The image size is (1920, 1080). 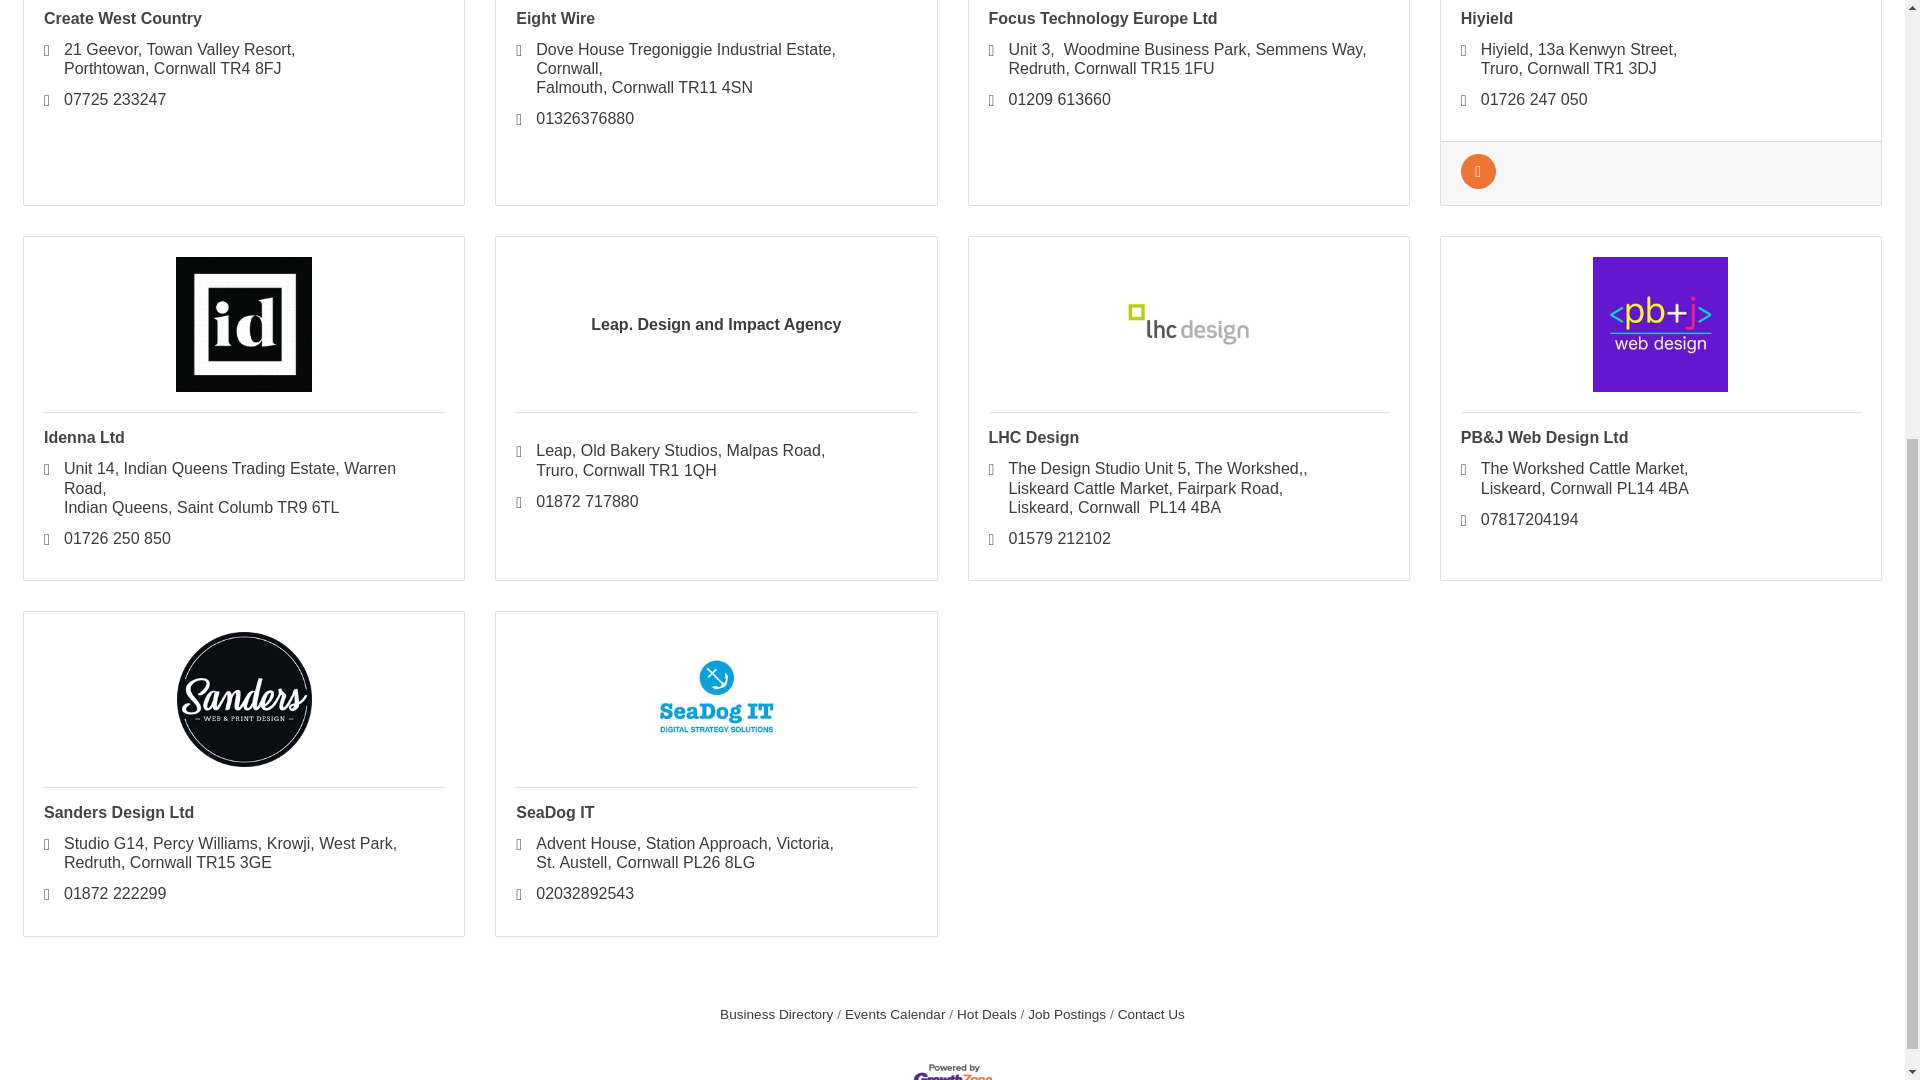 What do you see at coordinates (1579, 58) in the screenshot?
I see `01726 247 050` at bounding box center [1579, 58].